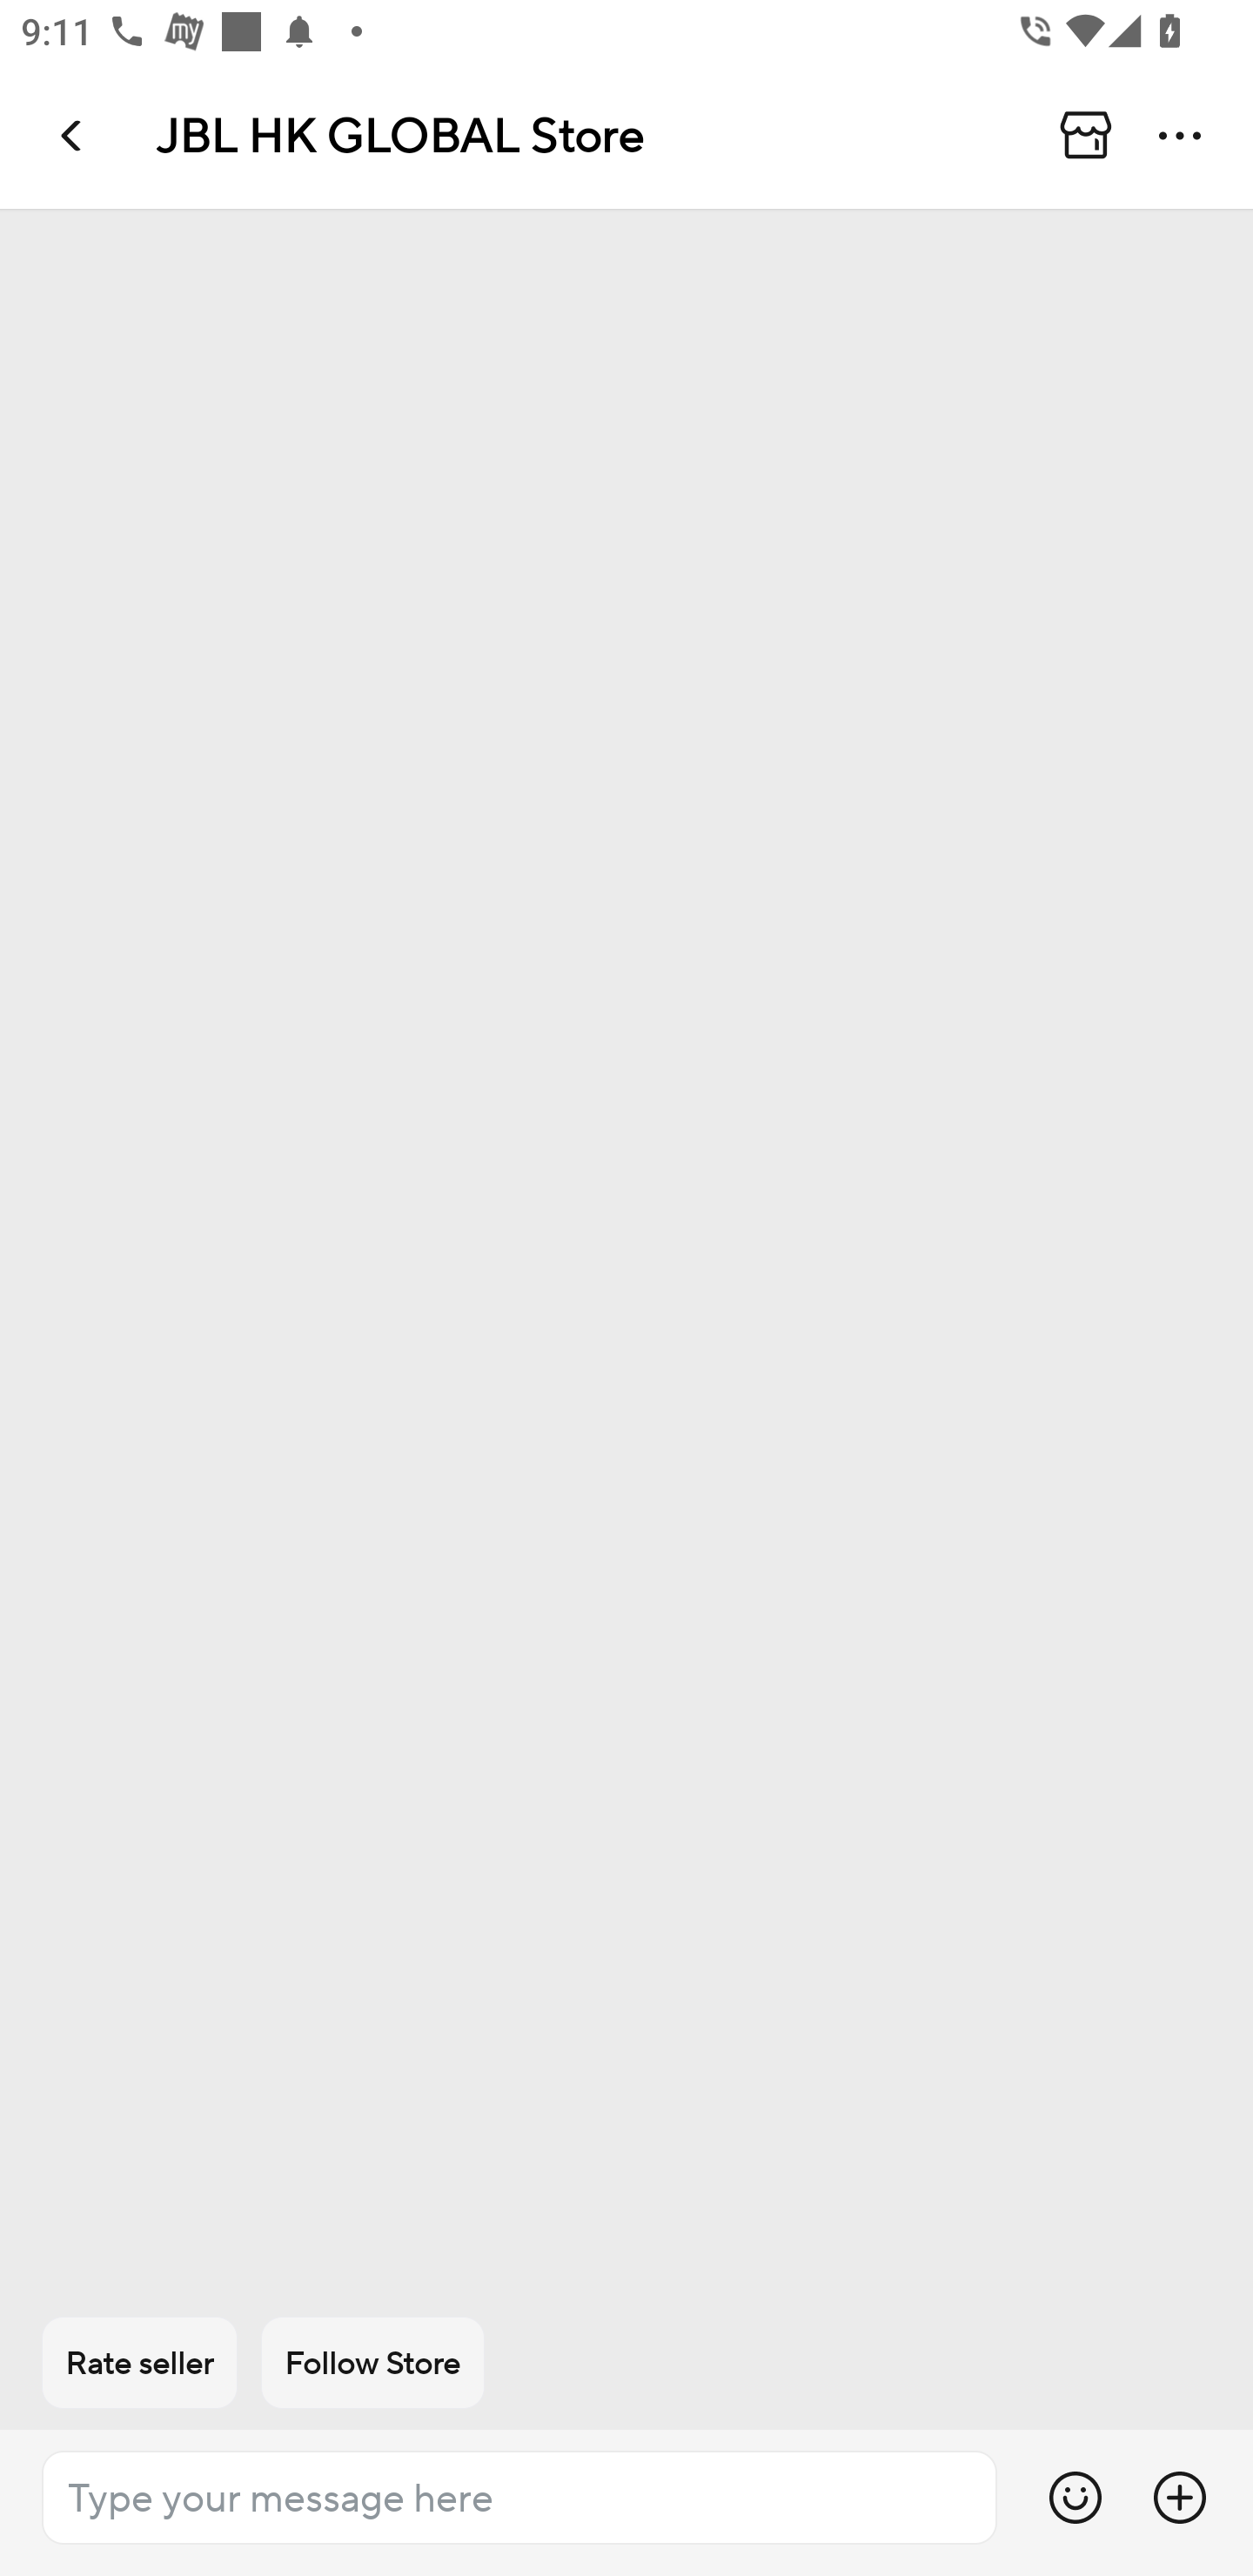  I want to click on Follow Store, so click(372, 2362).